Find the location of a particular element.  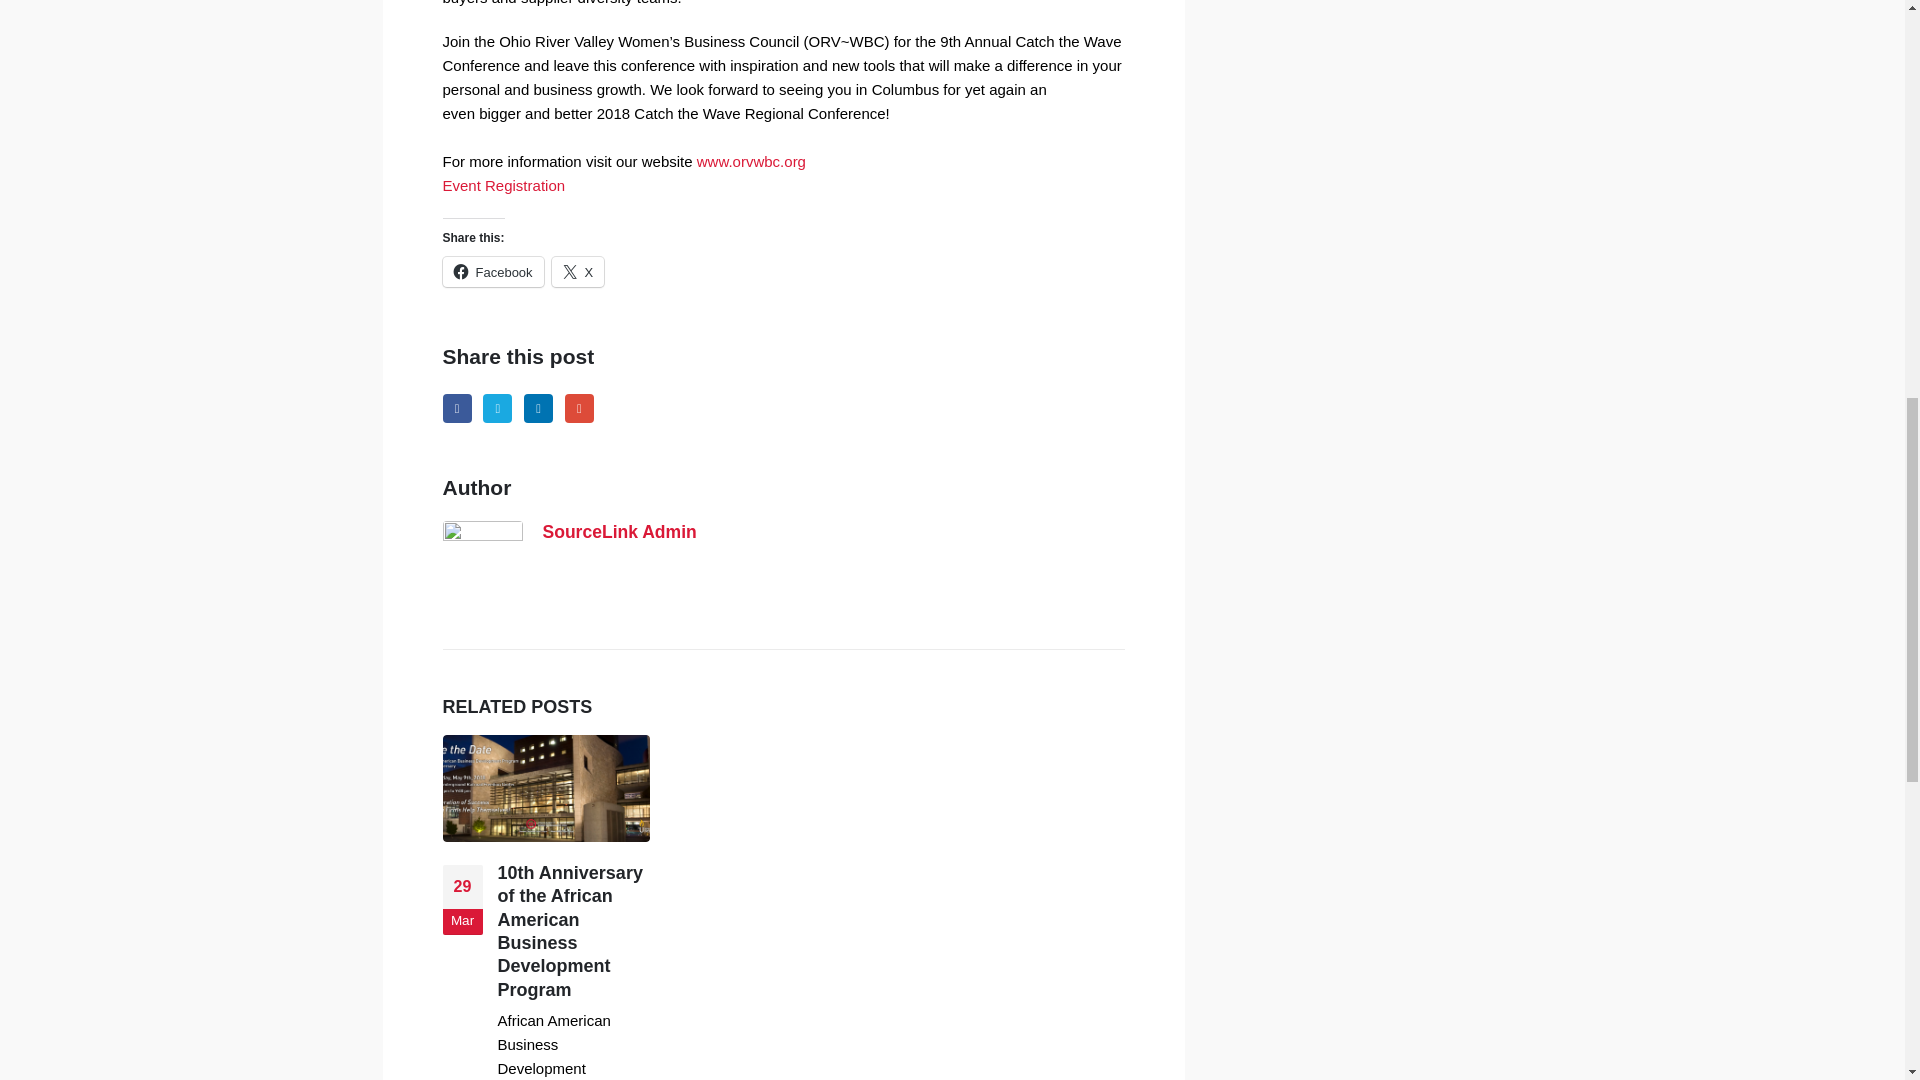

Facebook is located at coordinates (456, 408).